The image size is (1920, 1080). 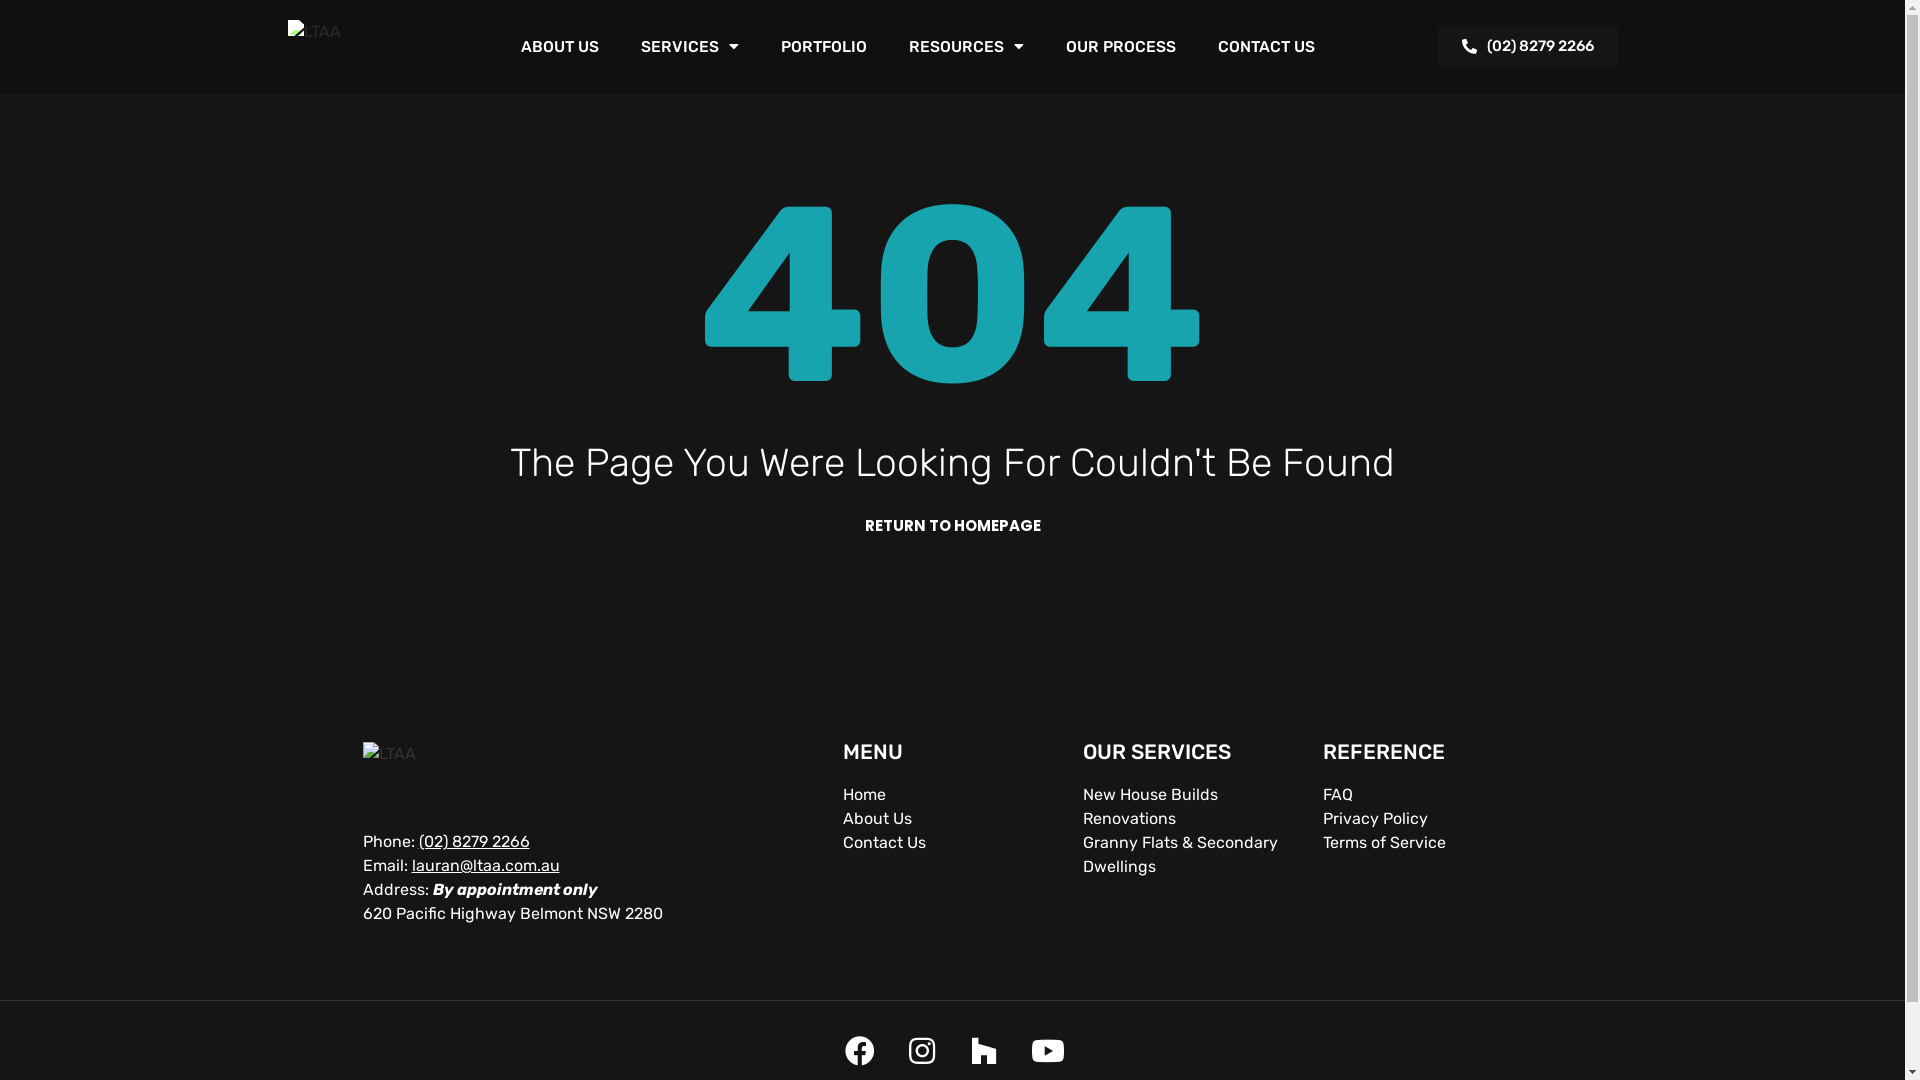 I want to click on Privacy Policy, so click(x=1432, y=819).